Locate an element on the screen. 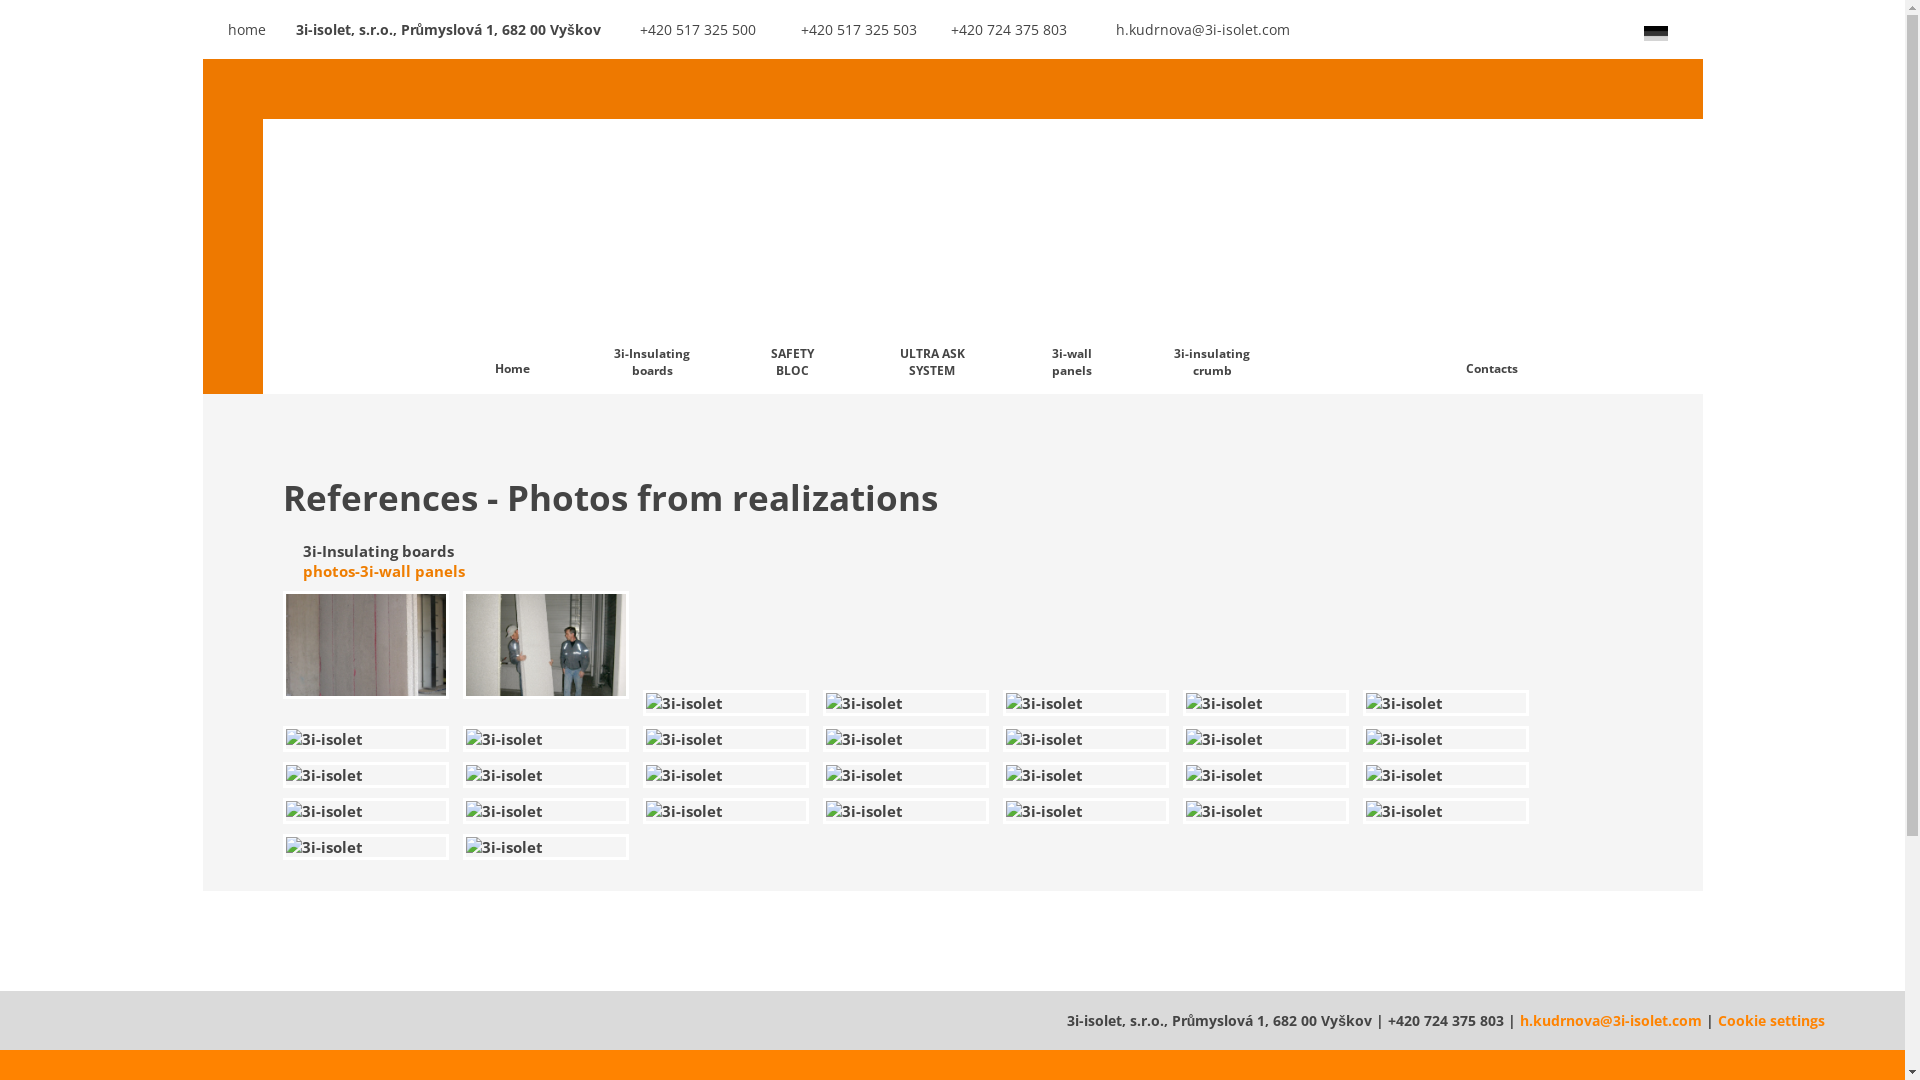  3i-isolet is located at coordinates (1446, 775).